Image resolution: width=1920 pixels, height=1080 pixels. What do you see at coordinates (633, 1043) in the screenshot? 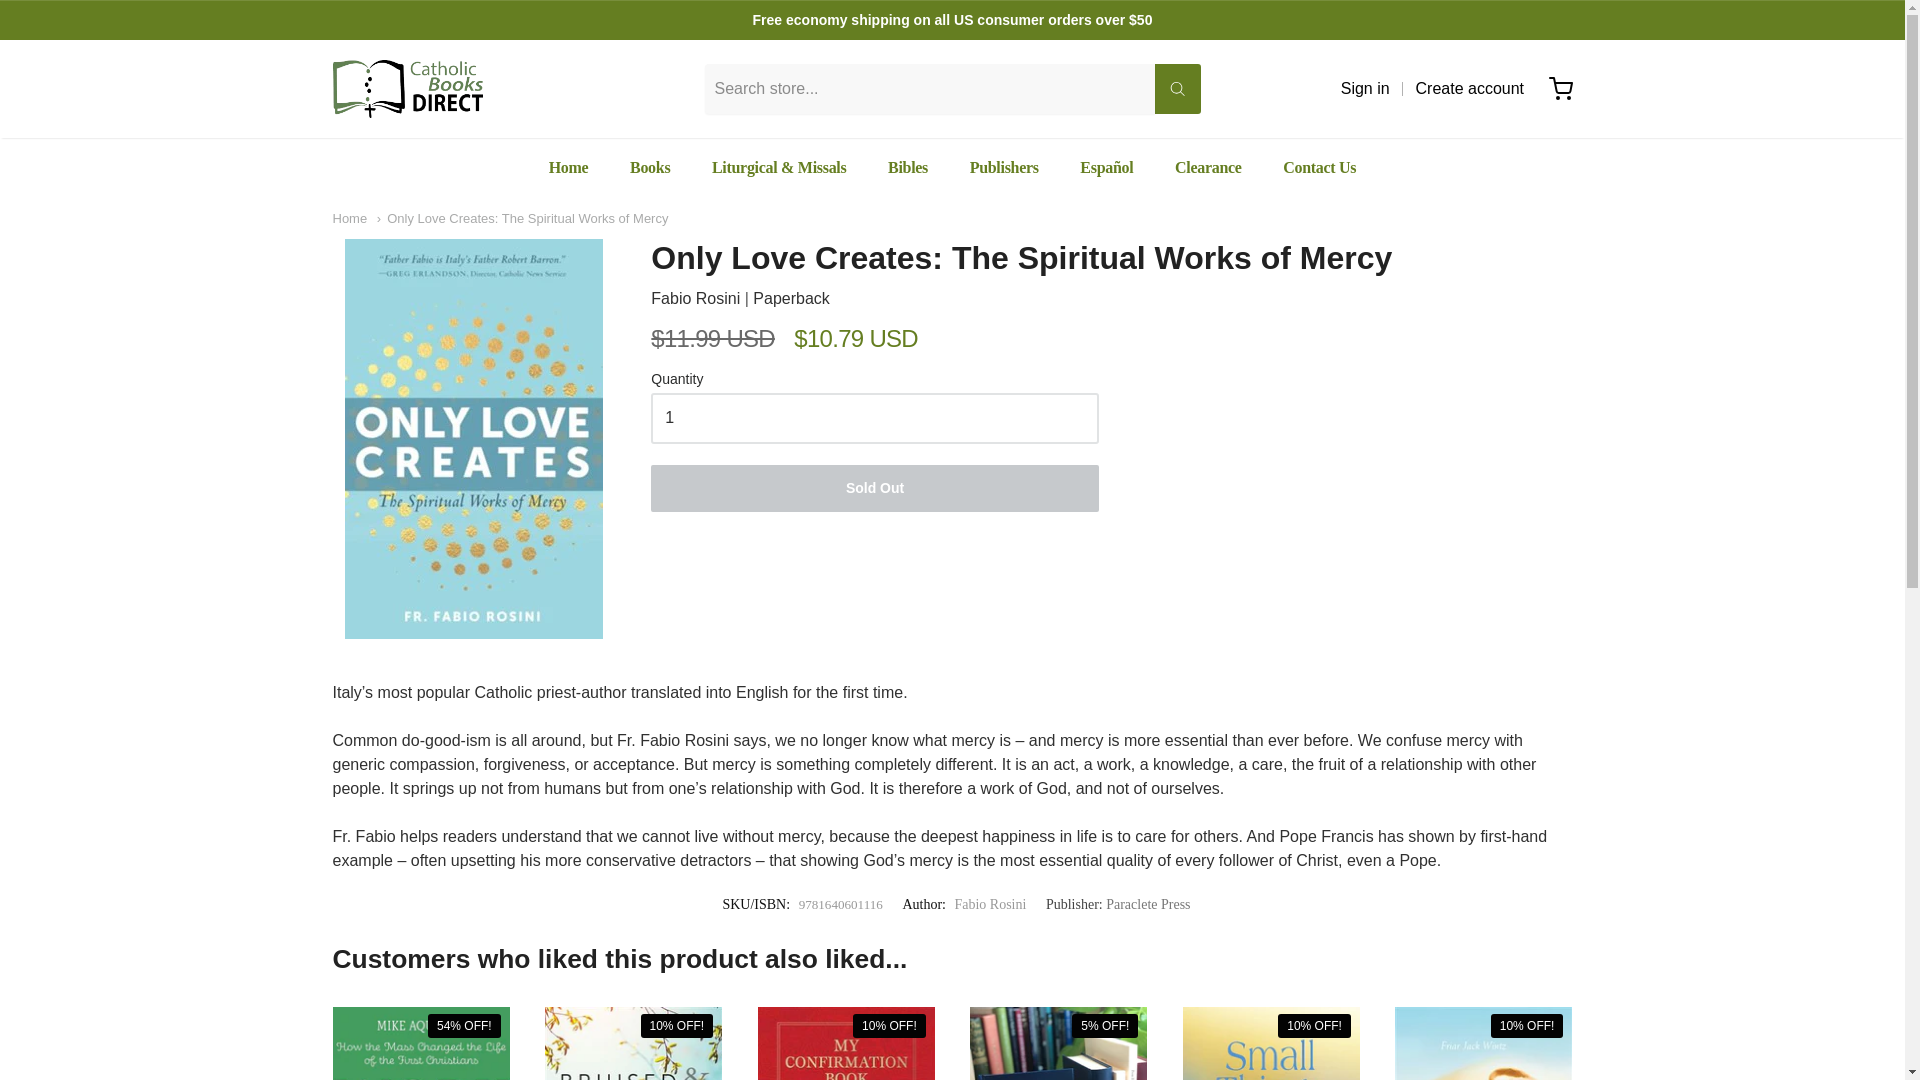
I see `Bruised and Wounded: Struggling to Understand Suicide` at bounding box center [633, 1043].